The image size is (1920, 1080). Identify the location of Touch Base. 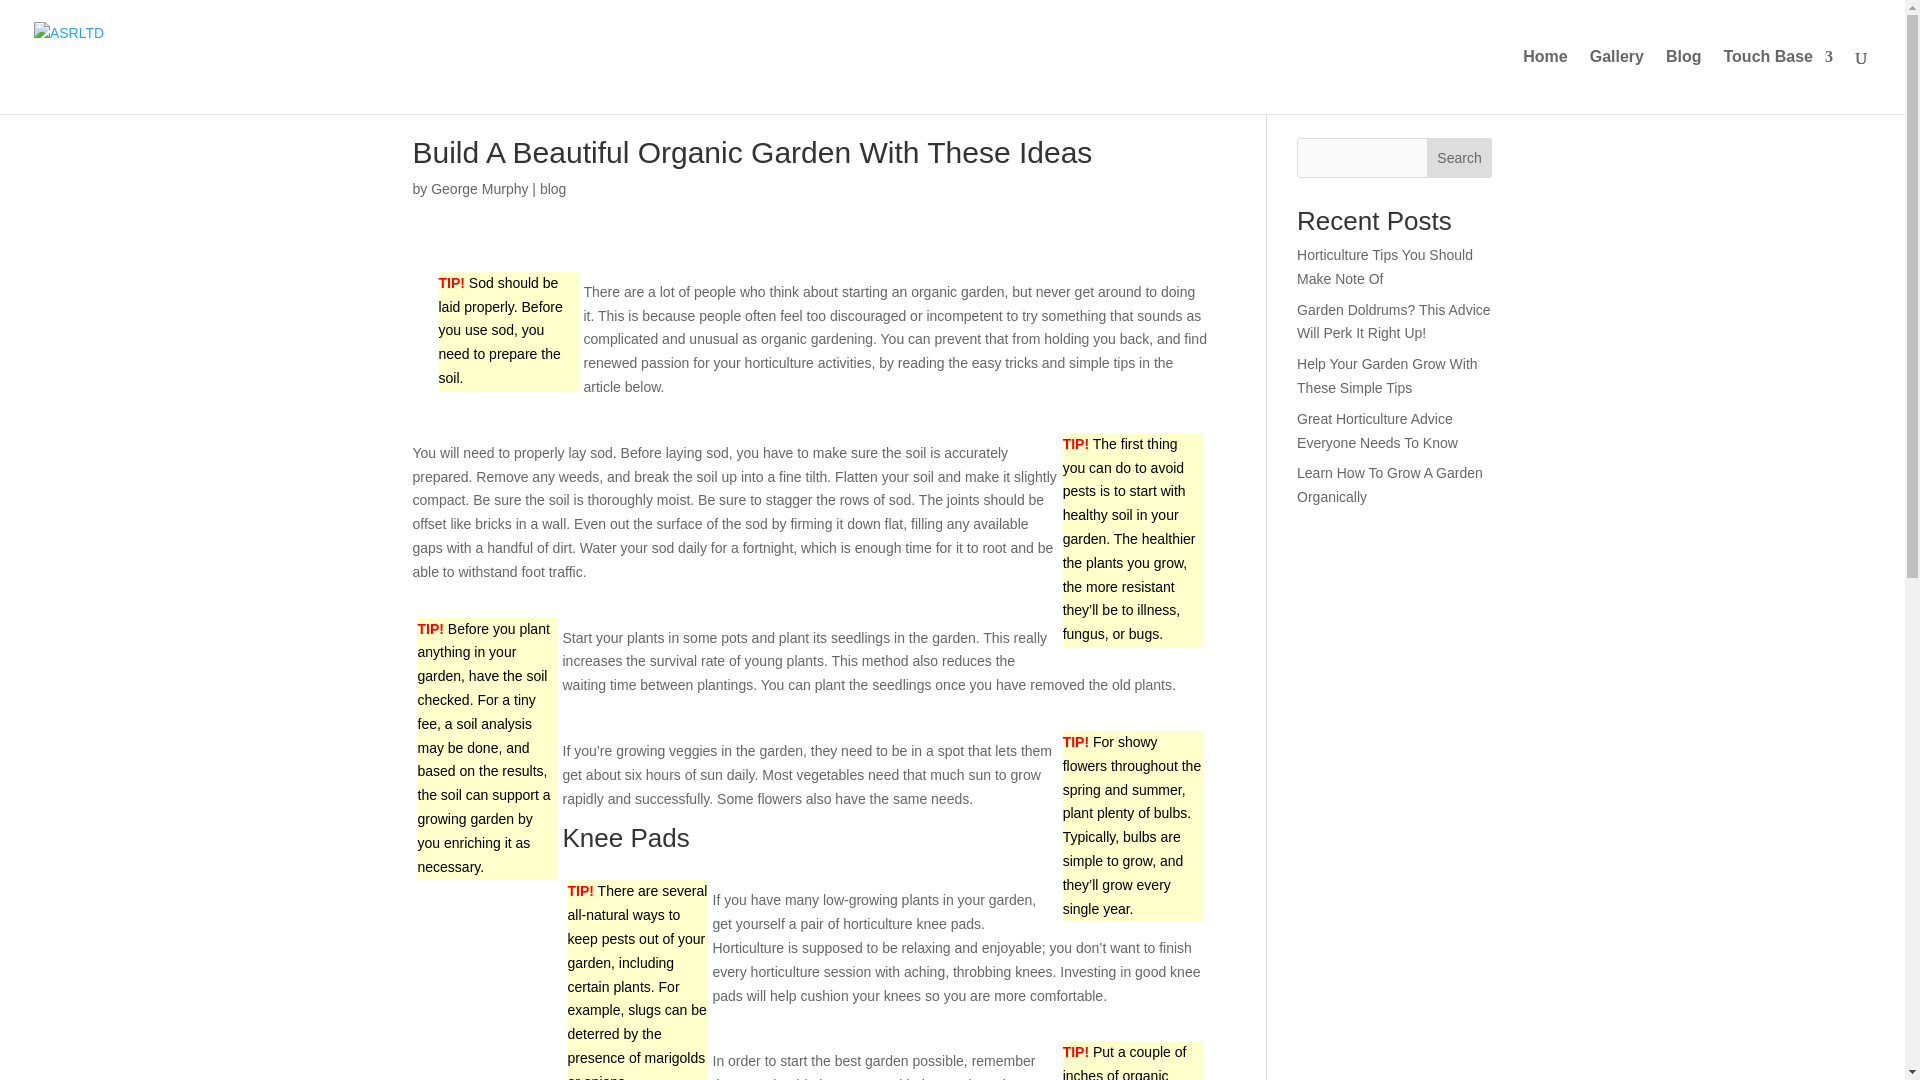
(1778, 82).